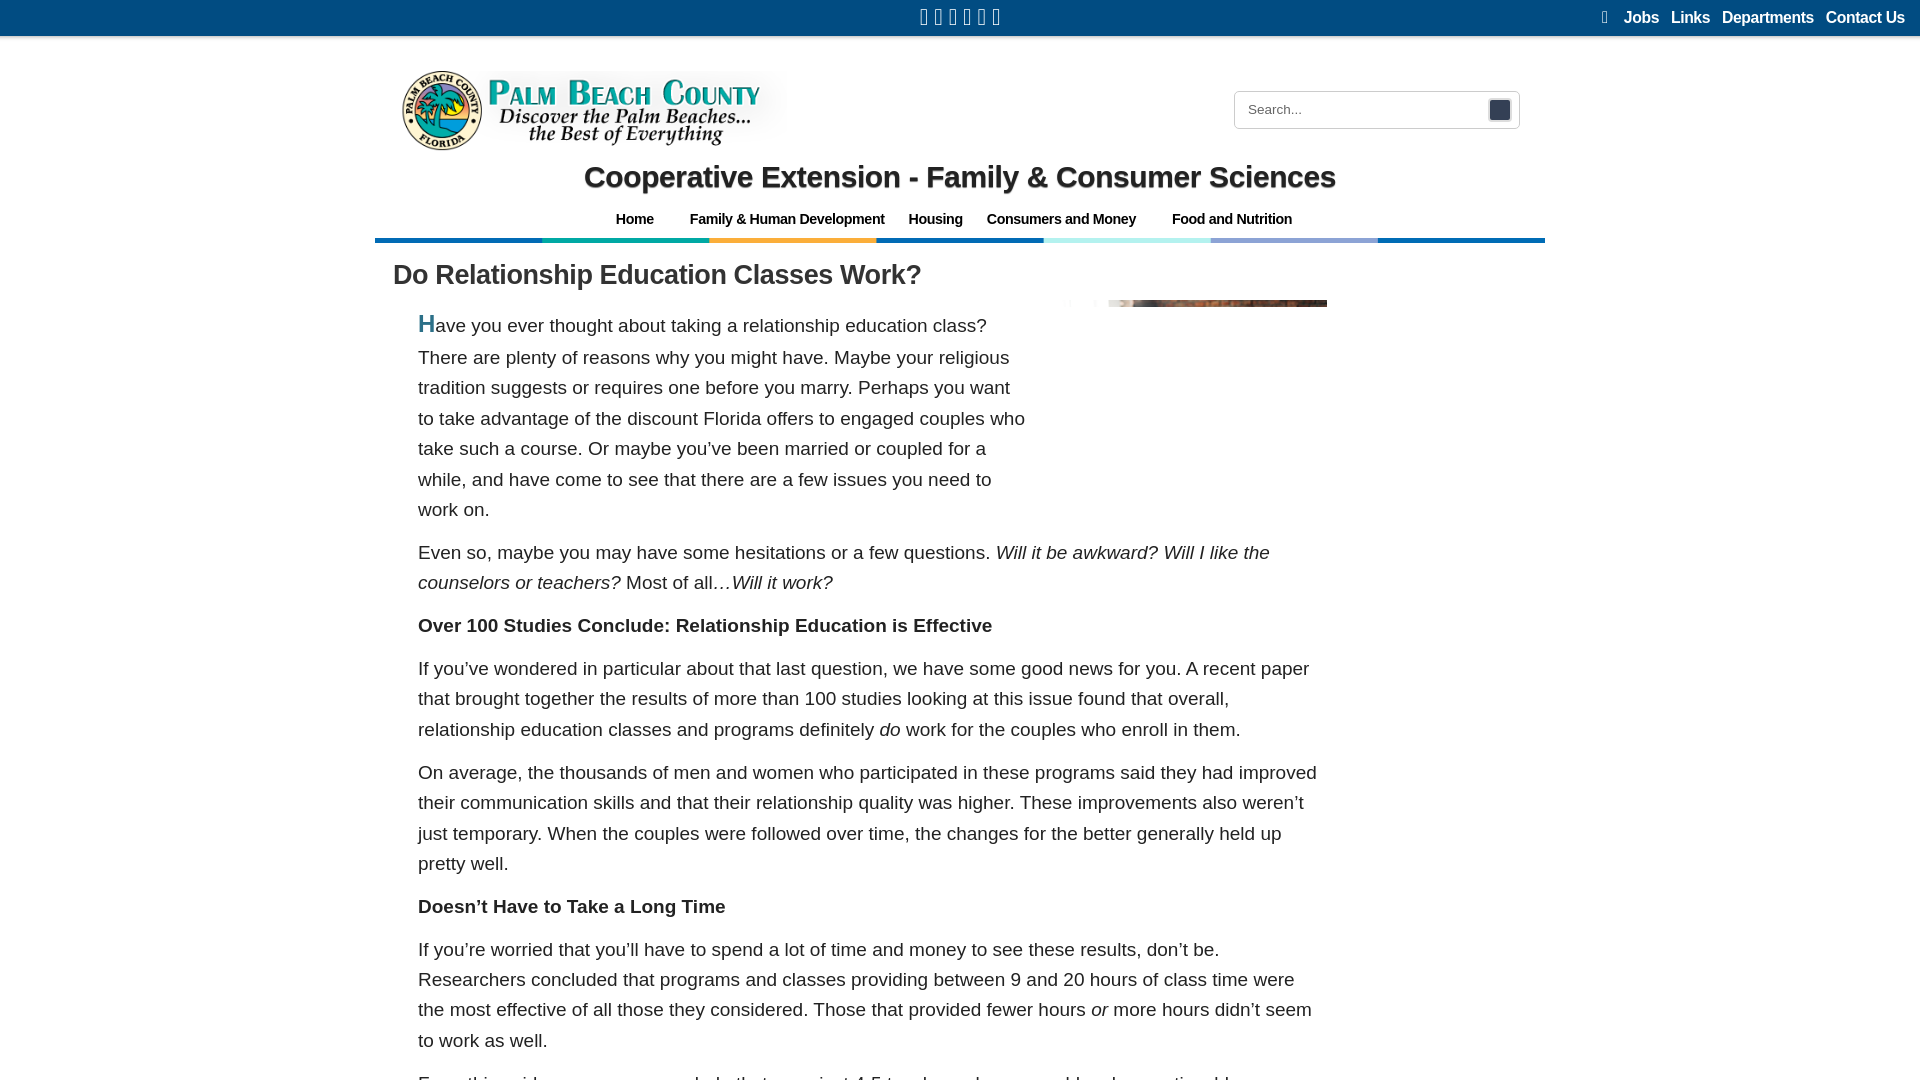 This screenshot has height=1080, width=1920. Describe the element at coordinates (1500, 110) in the screenshot. I see `Search` at that location.